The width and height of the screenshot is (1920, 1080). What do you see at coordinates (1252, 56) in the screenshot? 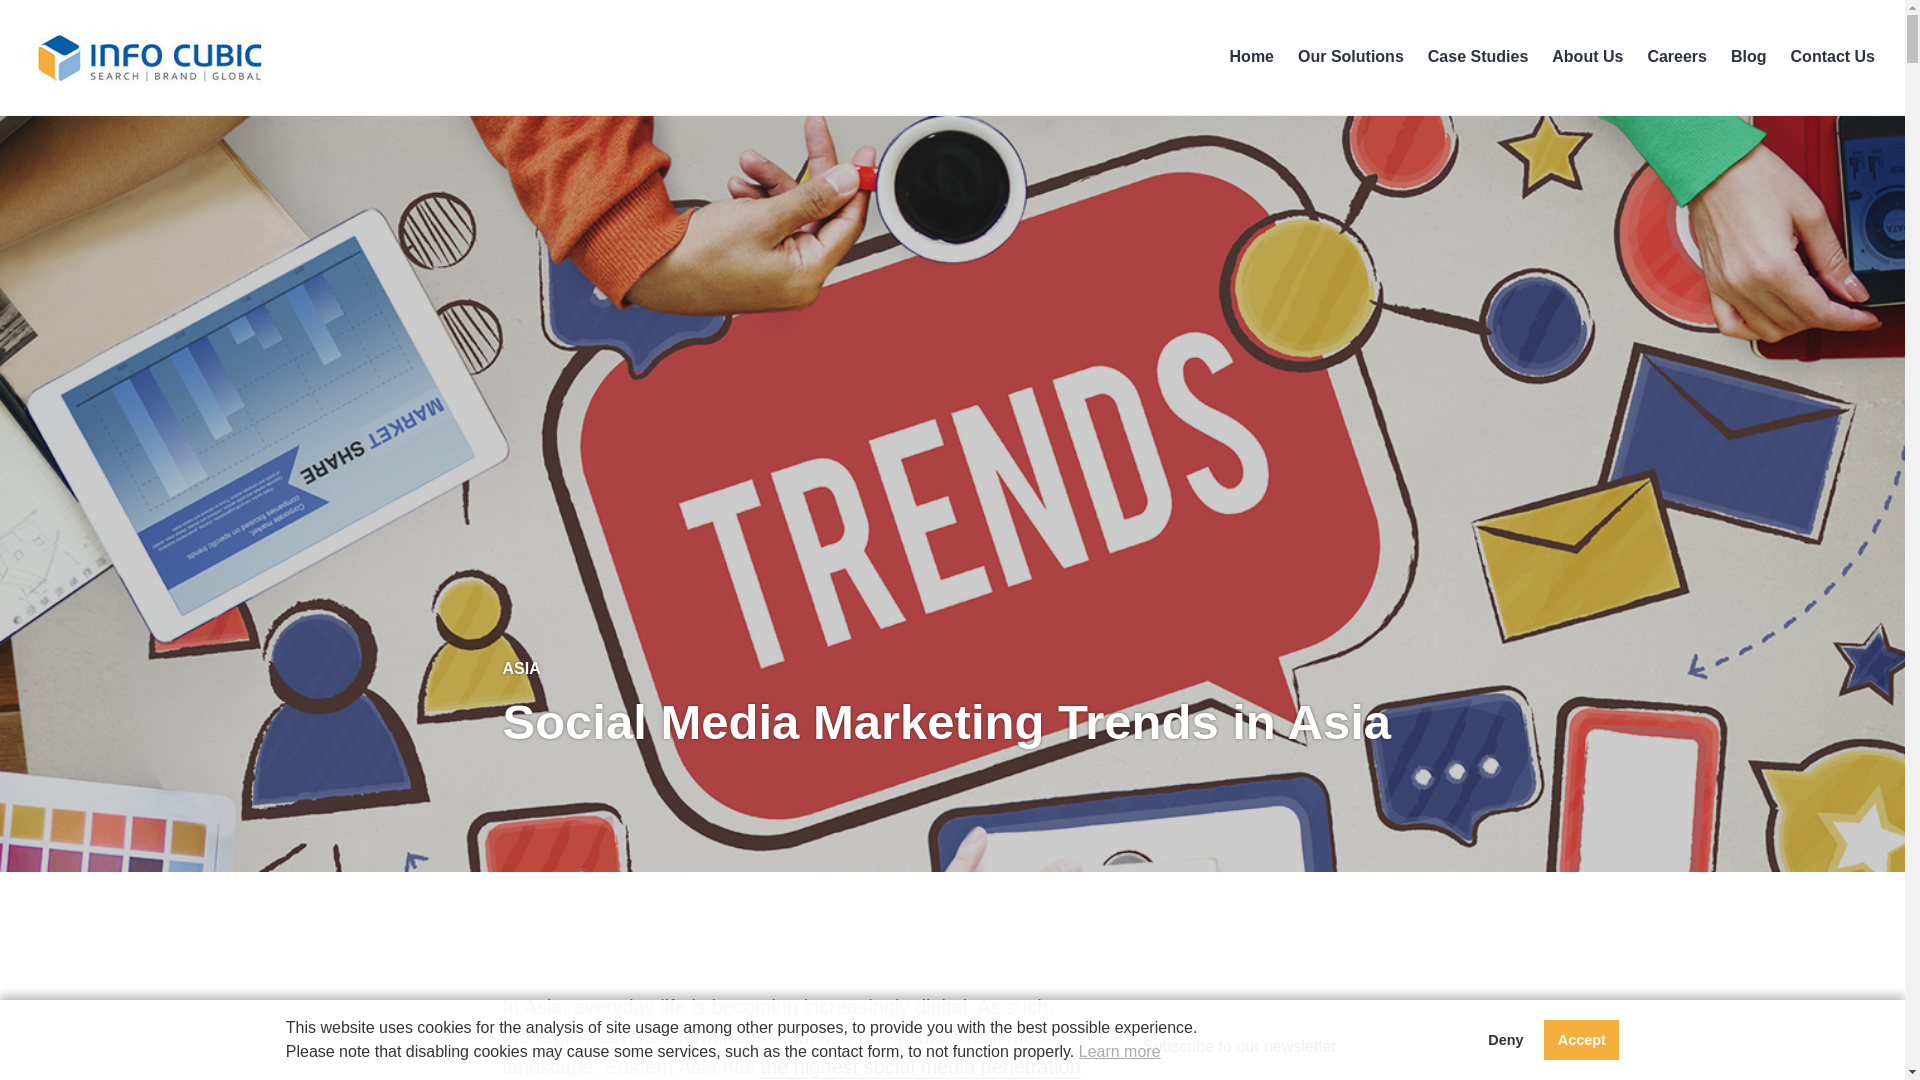
I see `Home` at bounding box center [1252, 56].